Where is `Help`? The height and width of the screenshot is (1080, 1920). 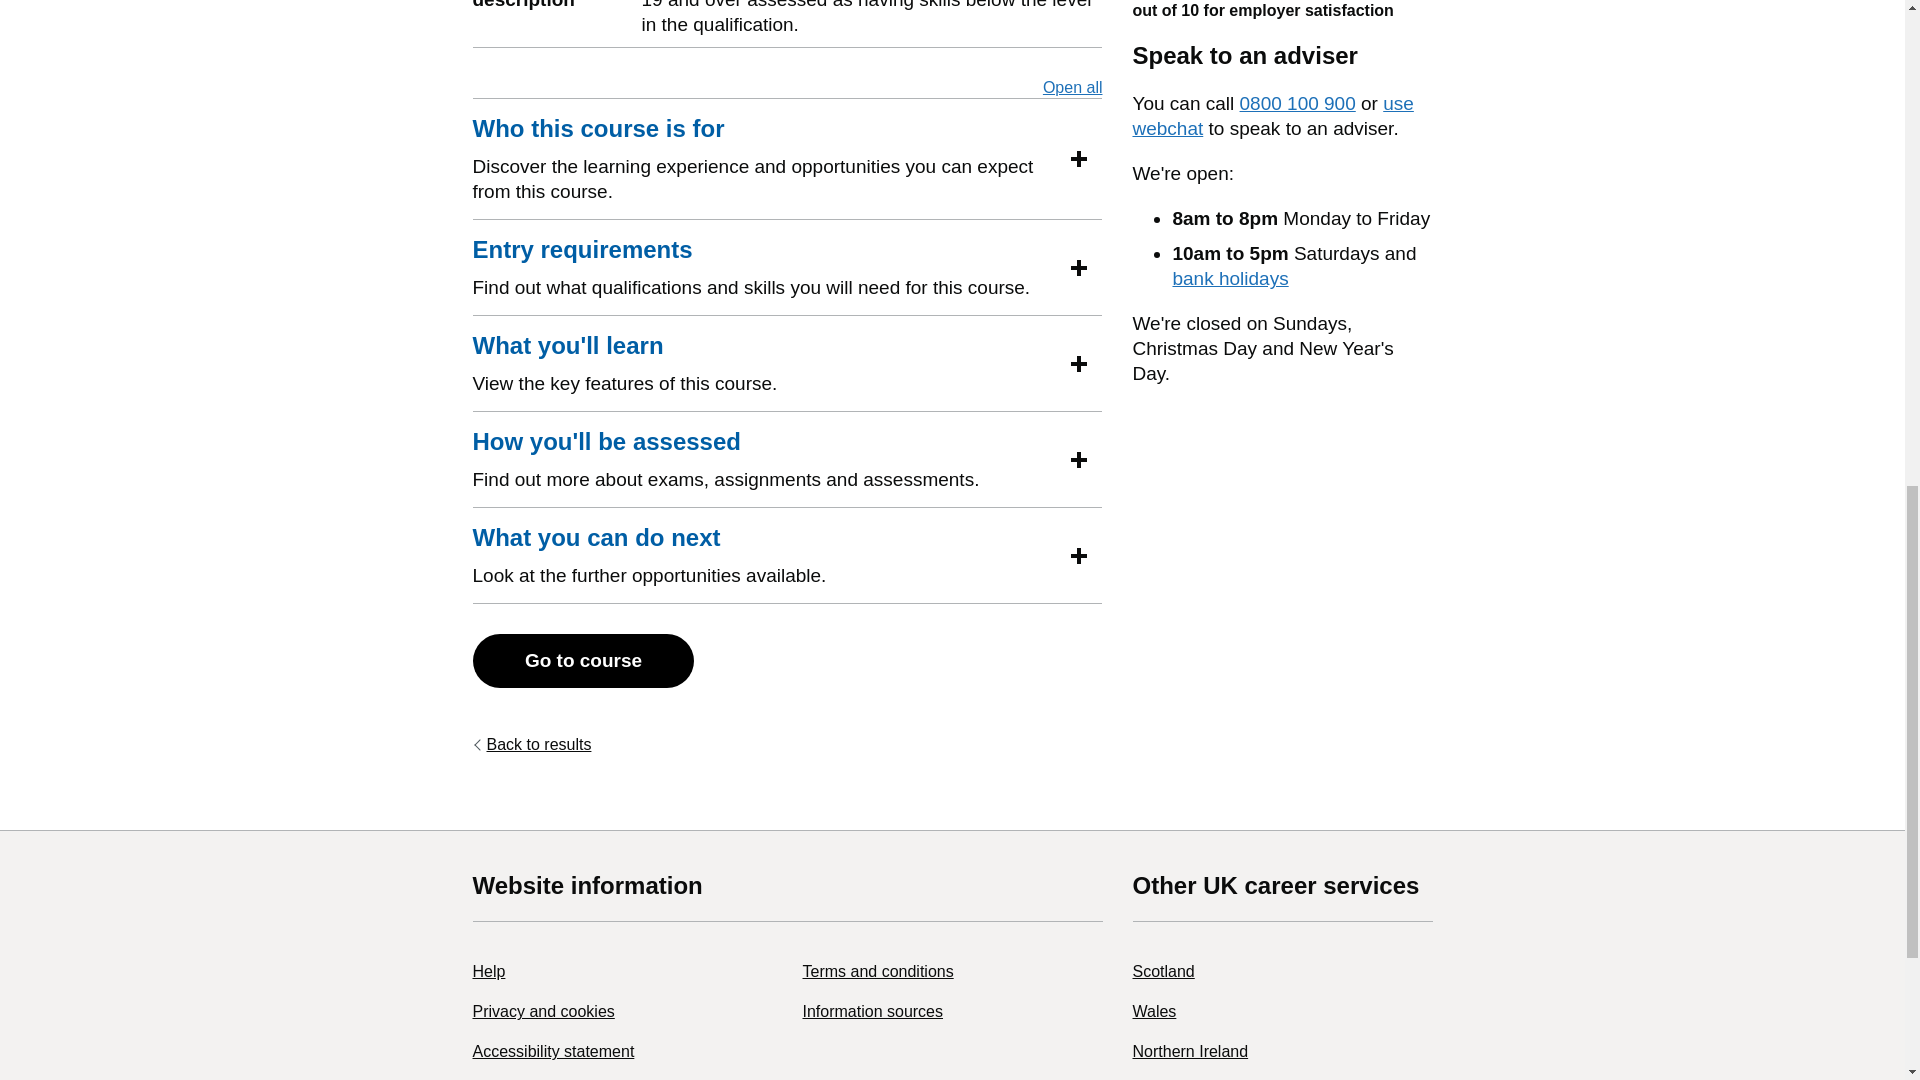 Help is located at coordinates (488, 971).